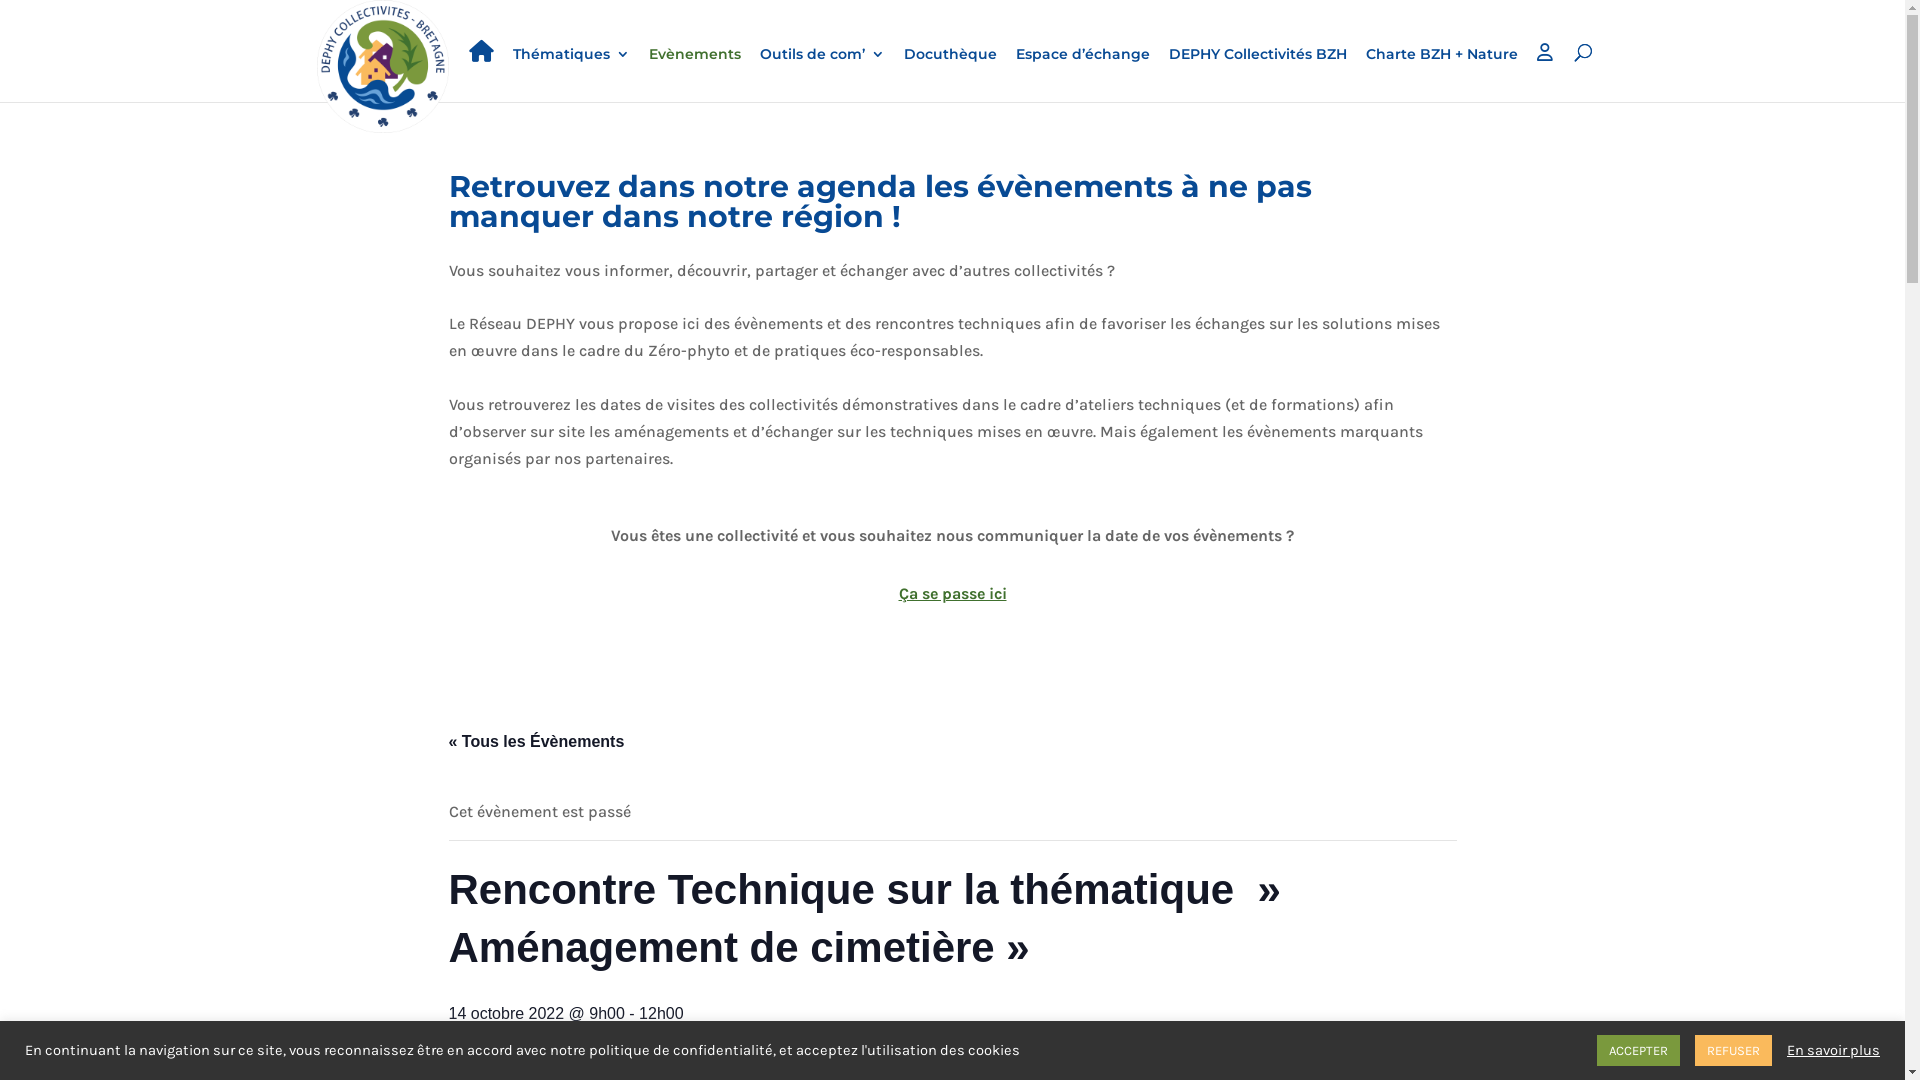 The width and height of the screenshot is (1920, 1080). What do you see at coordinates (1638, 1050) in the screenshot?
I see `ACCEPTER` at bounding box center [1638, 1050].